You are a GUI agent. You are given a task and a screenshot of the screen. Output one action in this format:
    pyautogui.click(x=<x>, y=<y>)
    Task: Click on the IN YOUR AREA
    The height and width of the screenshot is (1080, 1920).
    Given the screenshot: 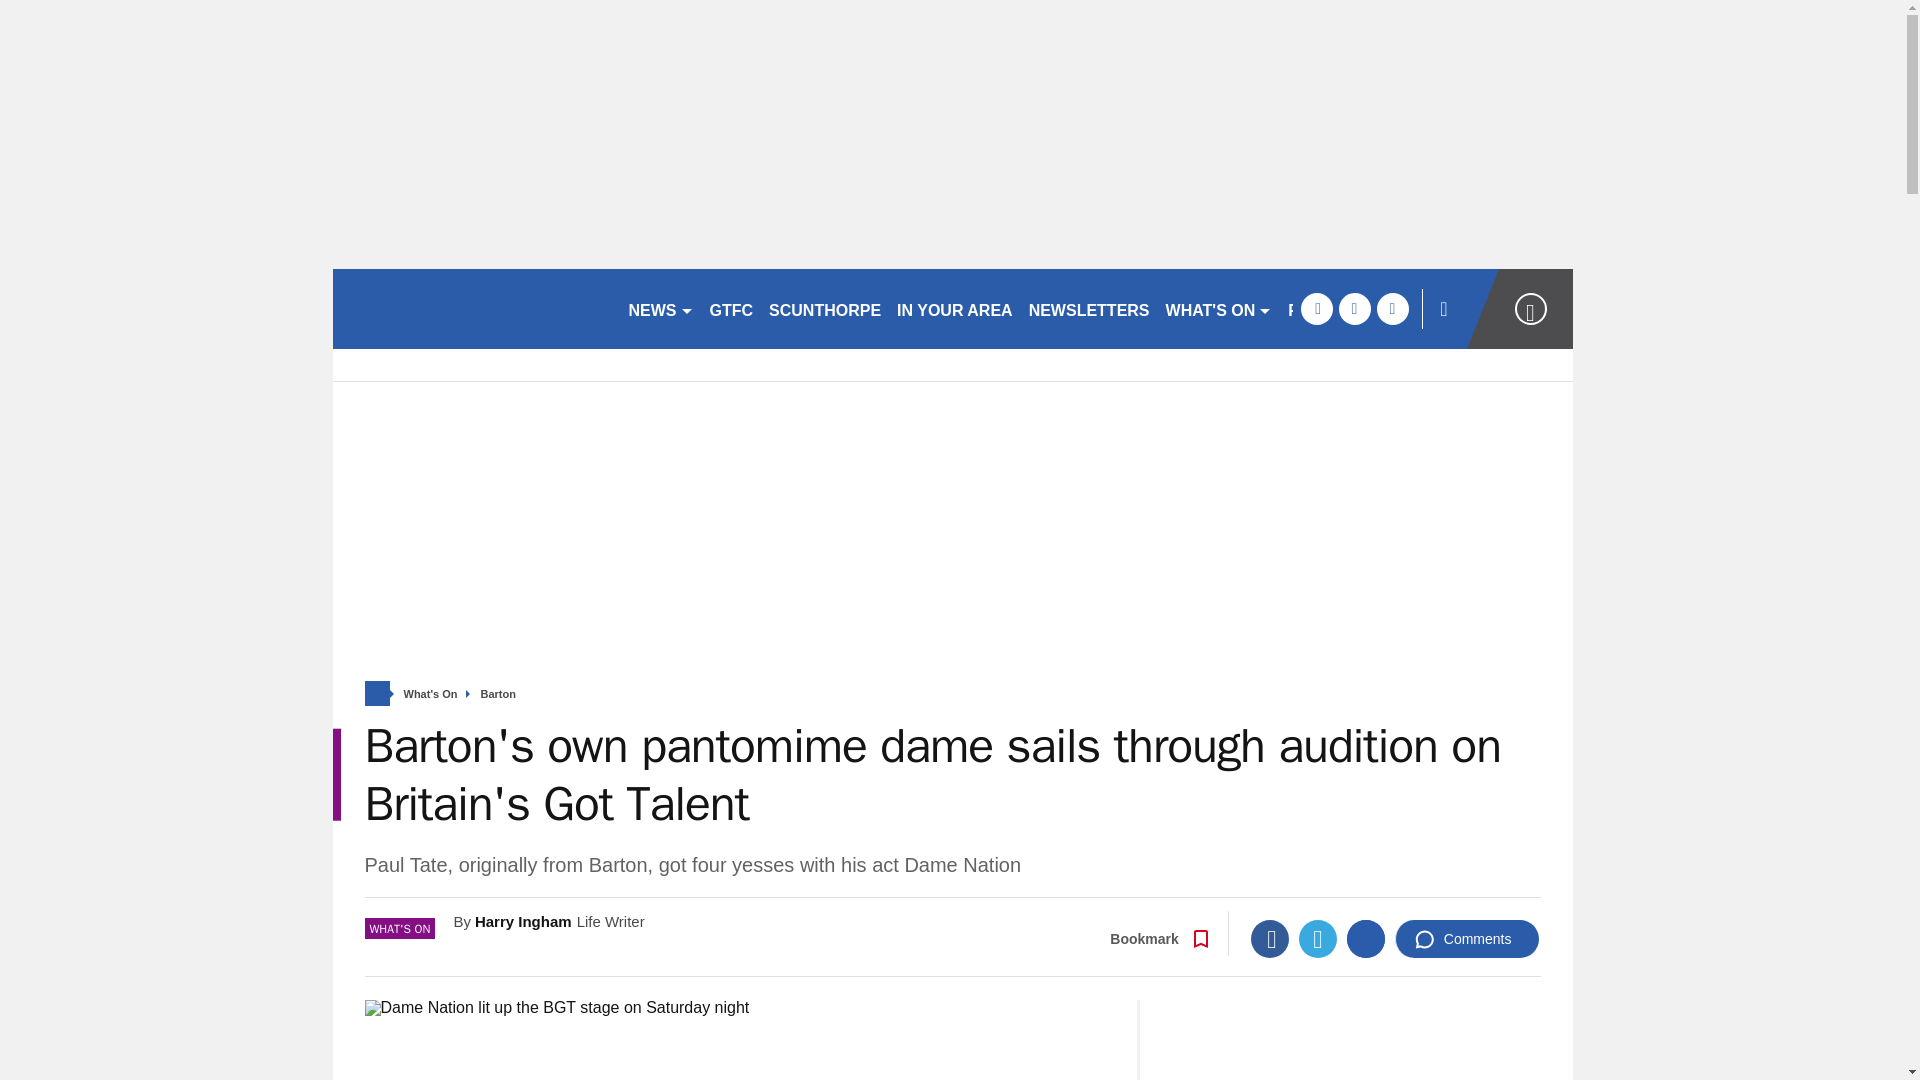 What is the action you would take?
    pyautogui.click(x=954, y=308)
    